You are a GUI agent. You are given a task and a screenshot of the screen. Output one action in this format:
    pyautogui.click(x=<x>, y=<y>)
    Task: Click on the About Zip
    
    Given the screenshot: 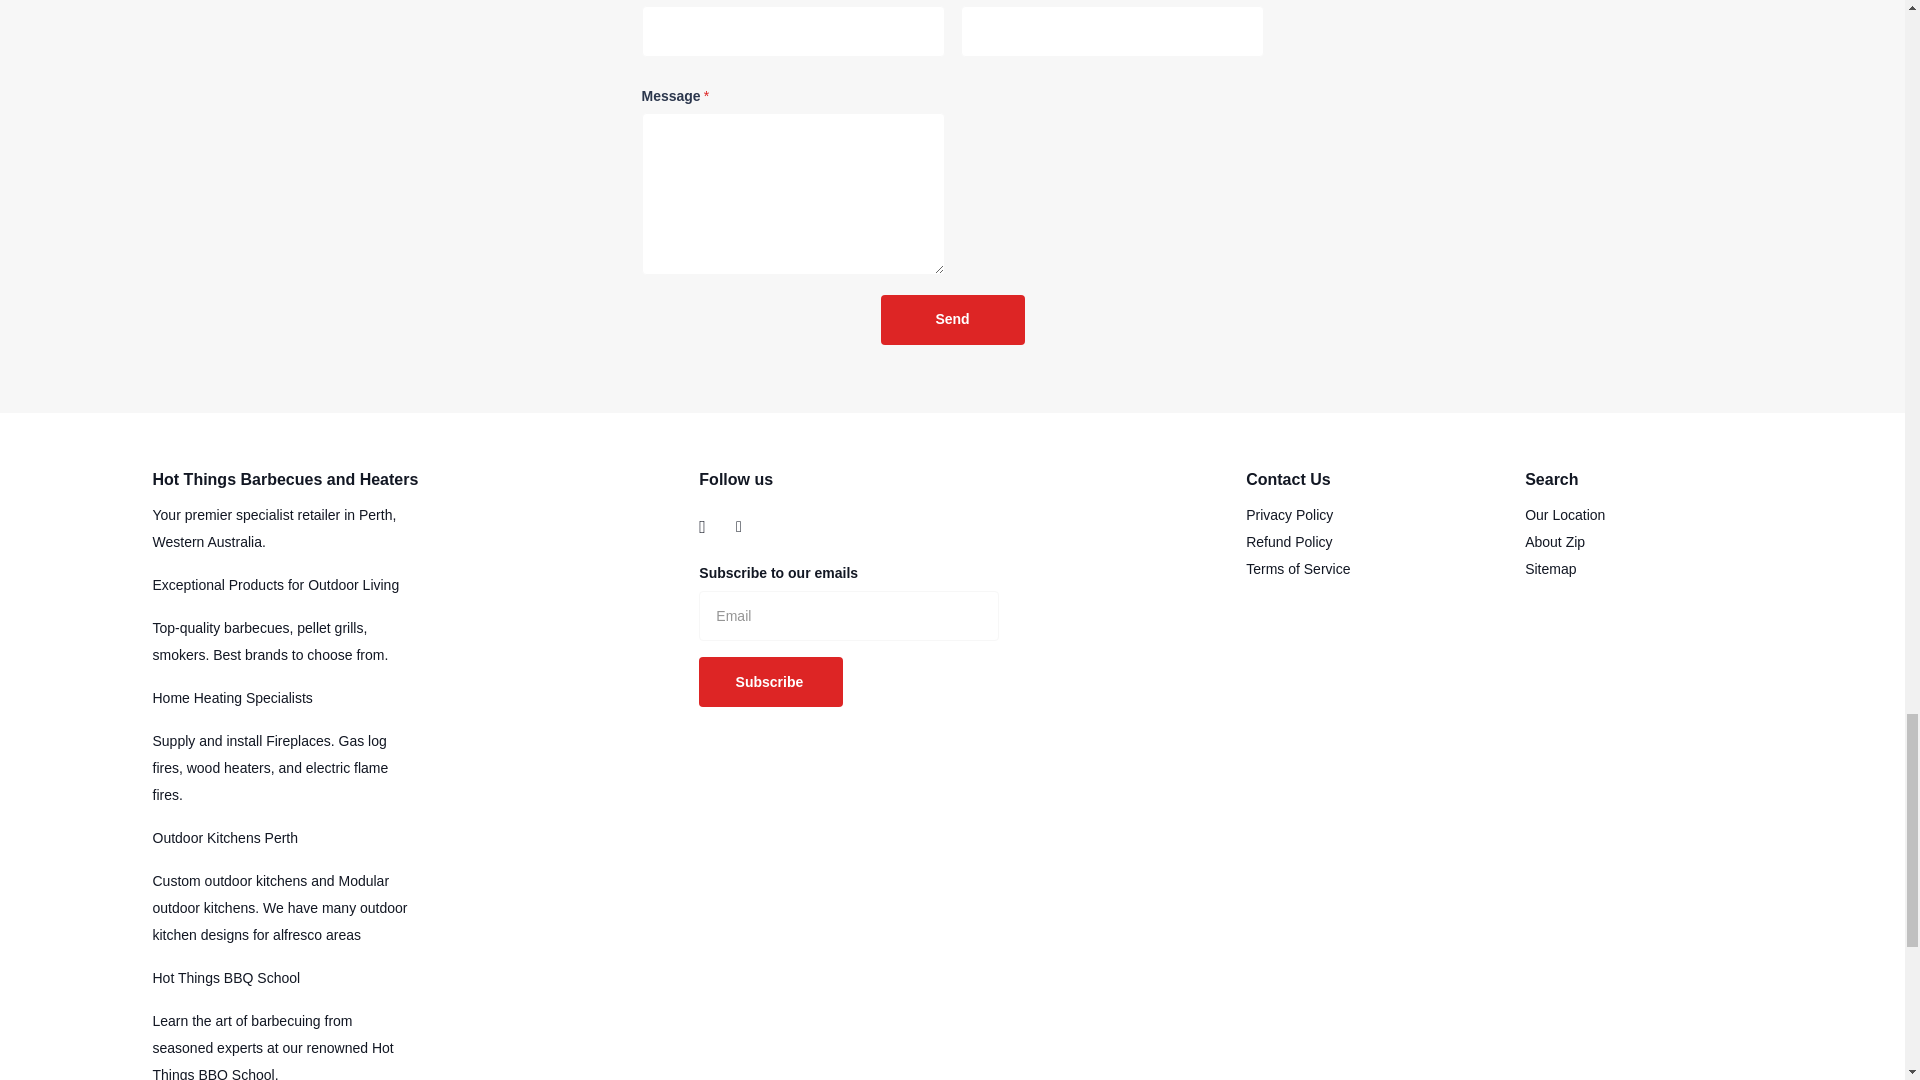 What is the action you would take?
    pyautogui.click(x=1554, y=541)
    